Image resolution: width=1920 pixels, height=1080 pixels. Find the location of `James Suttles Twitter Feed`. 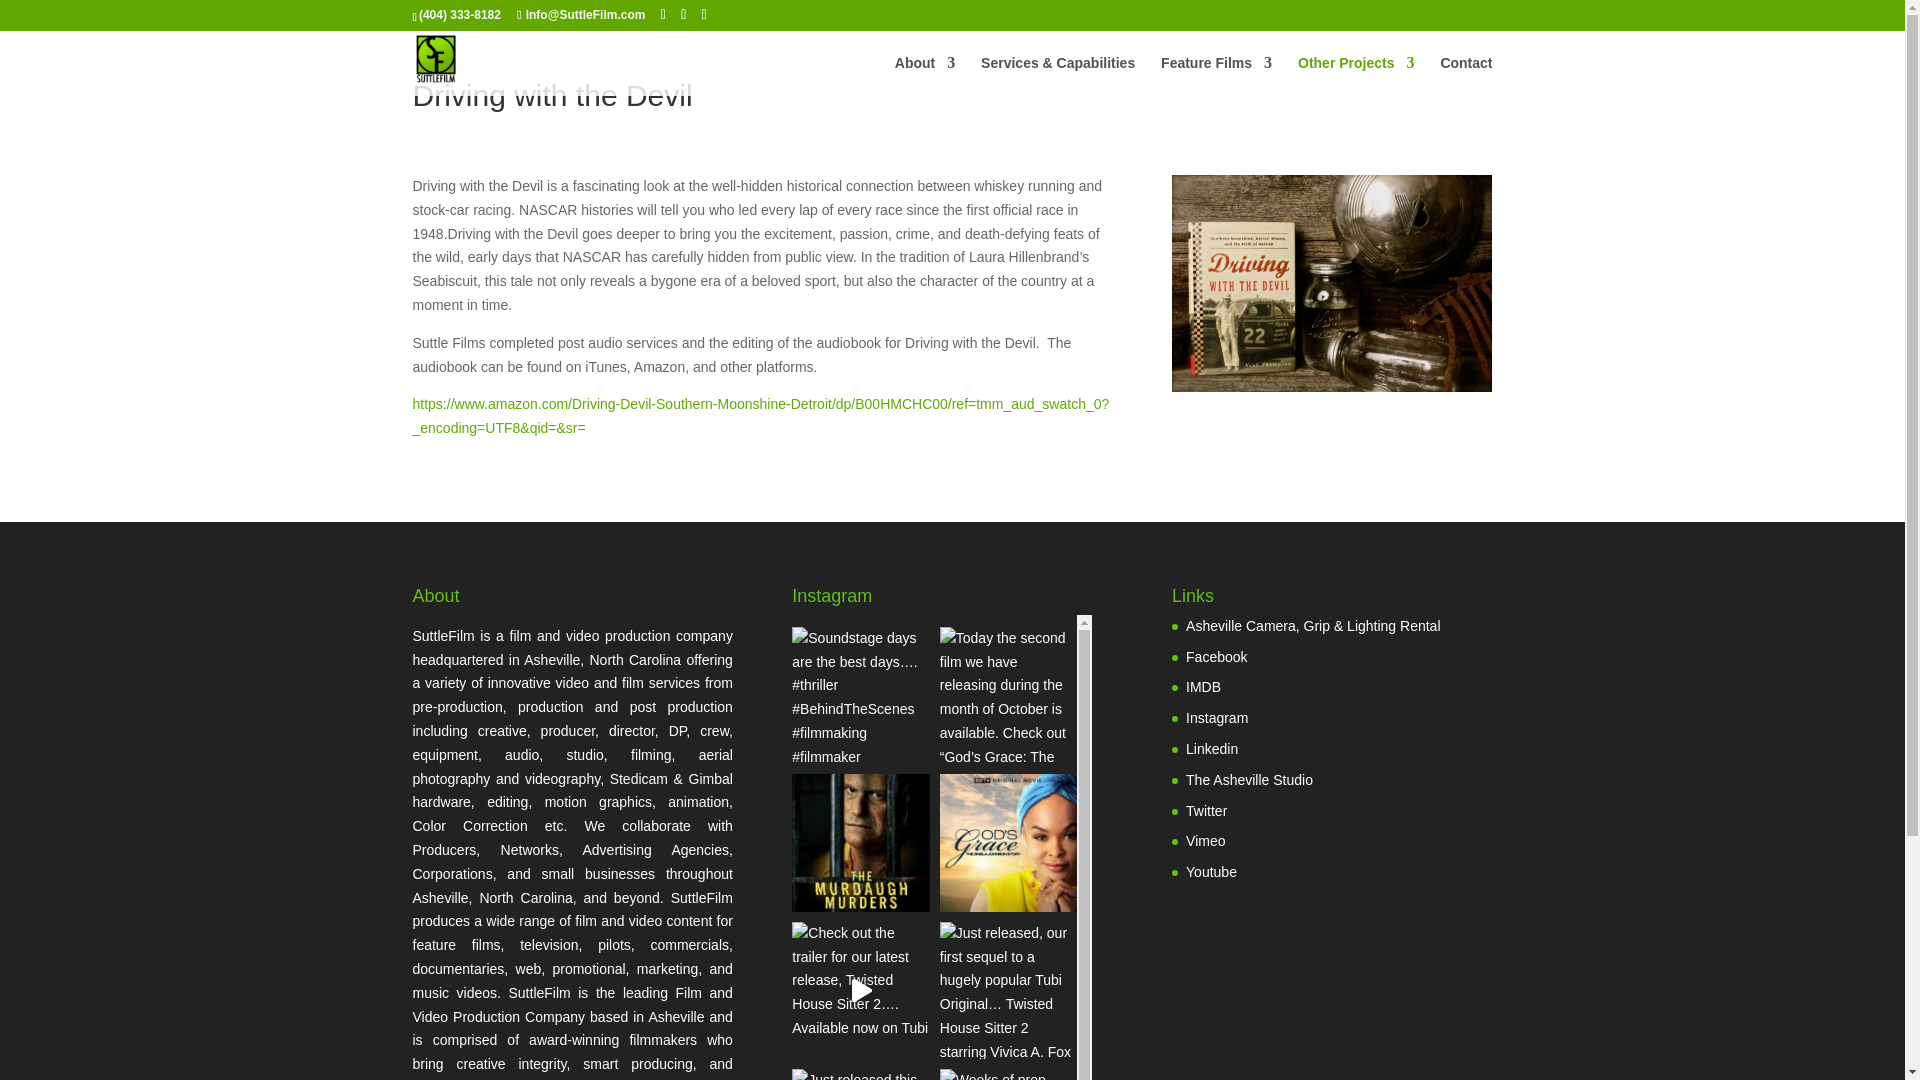

James Suttles Twitter Feed is located at coordinates (1206, 810).